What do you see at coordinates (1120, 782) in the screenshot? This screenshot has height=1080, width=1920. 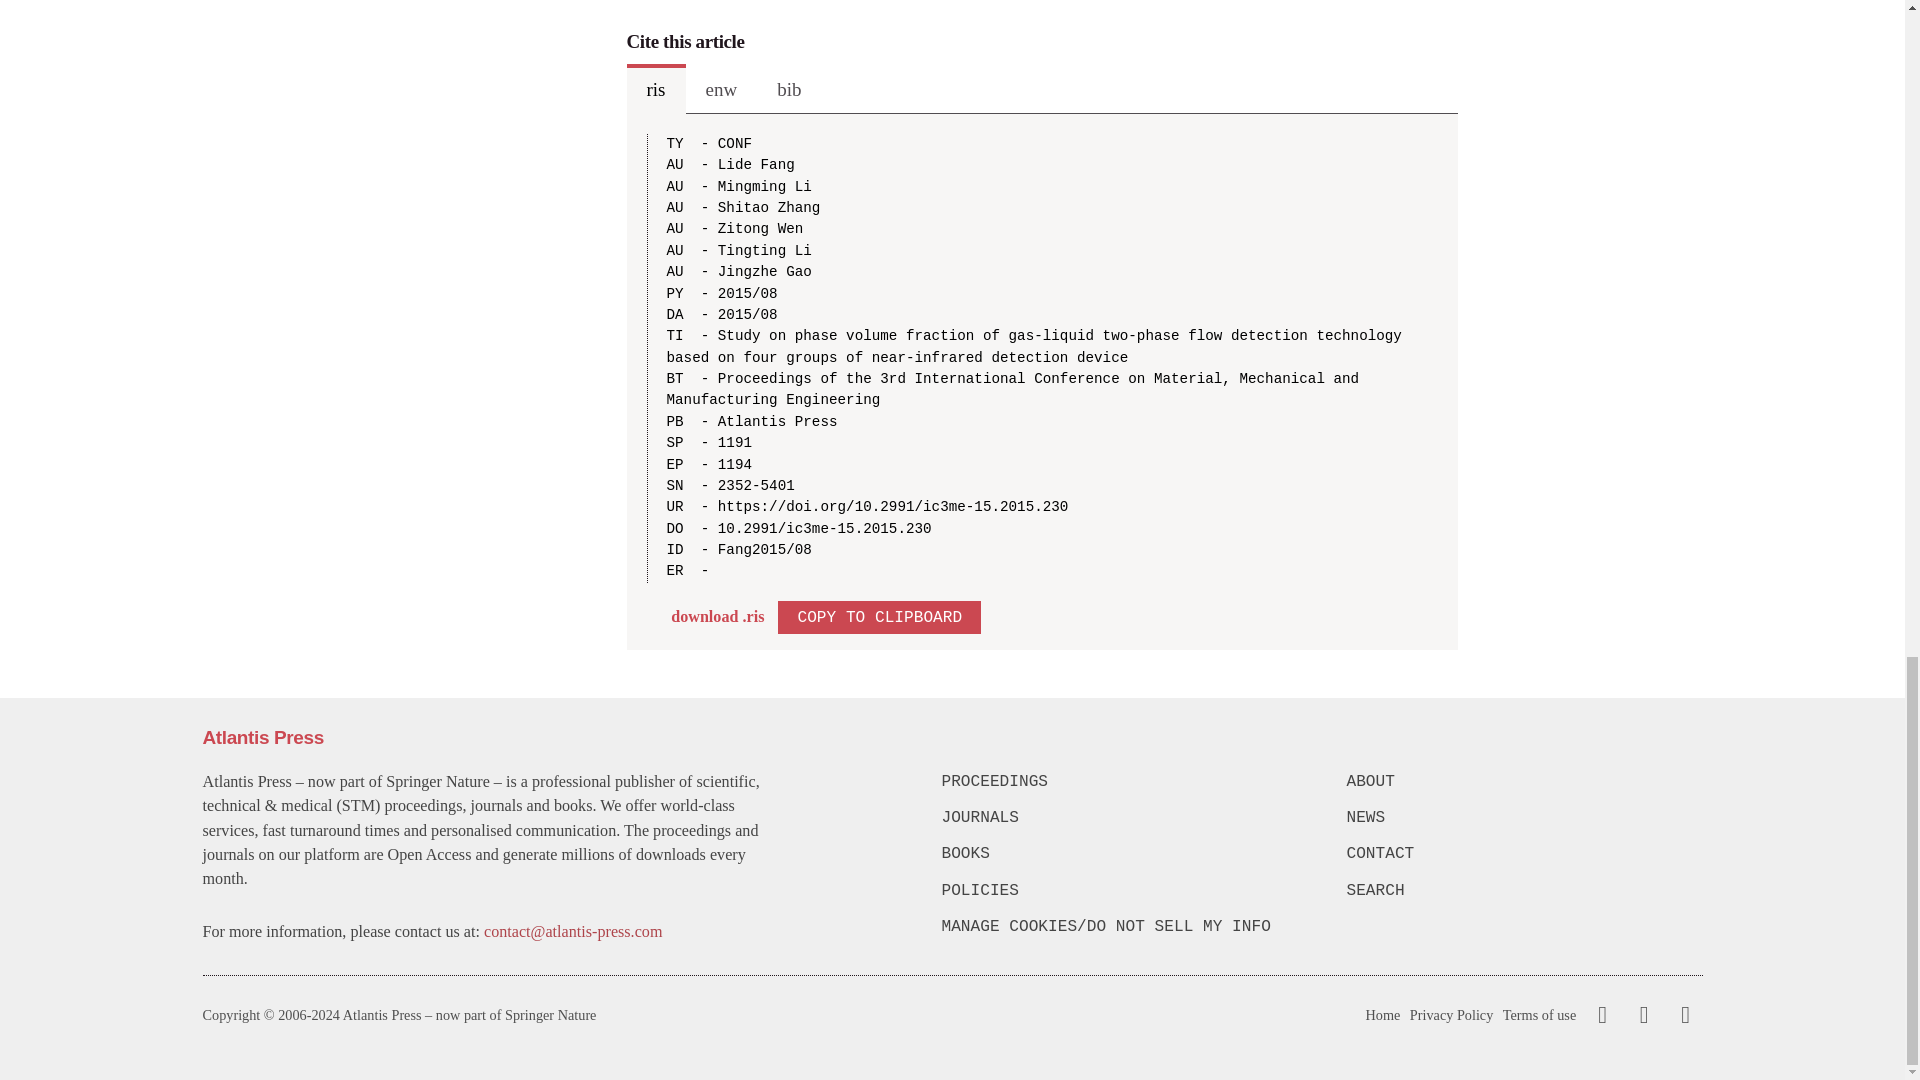 I see `PROCEEDINGS` at bounding box center [1120, 782].